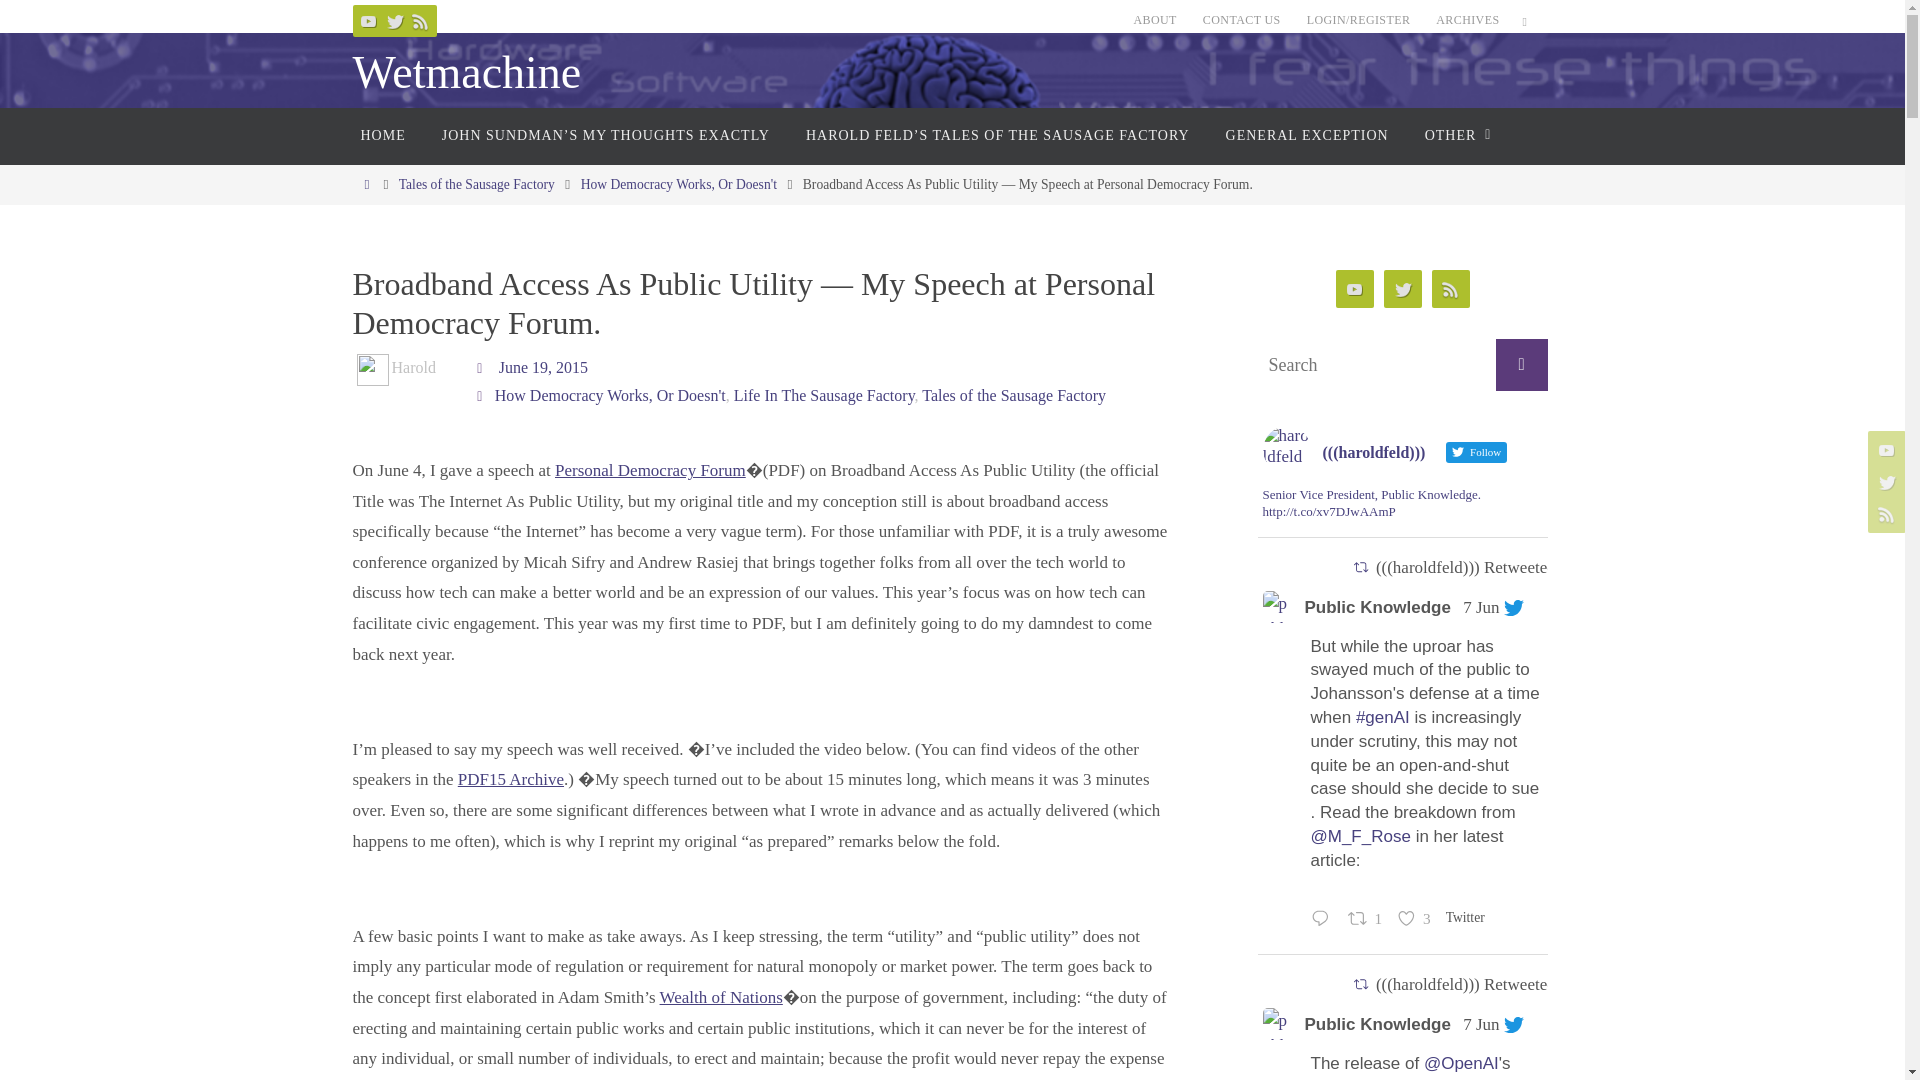 The height and width of the screenshot is (1080, 1920). What do you see at coordinates (543, 367) in the screenshot?
I see `June 19, 2015` at bounding box center [543, 367].